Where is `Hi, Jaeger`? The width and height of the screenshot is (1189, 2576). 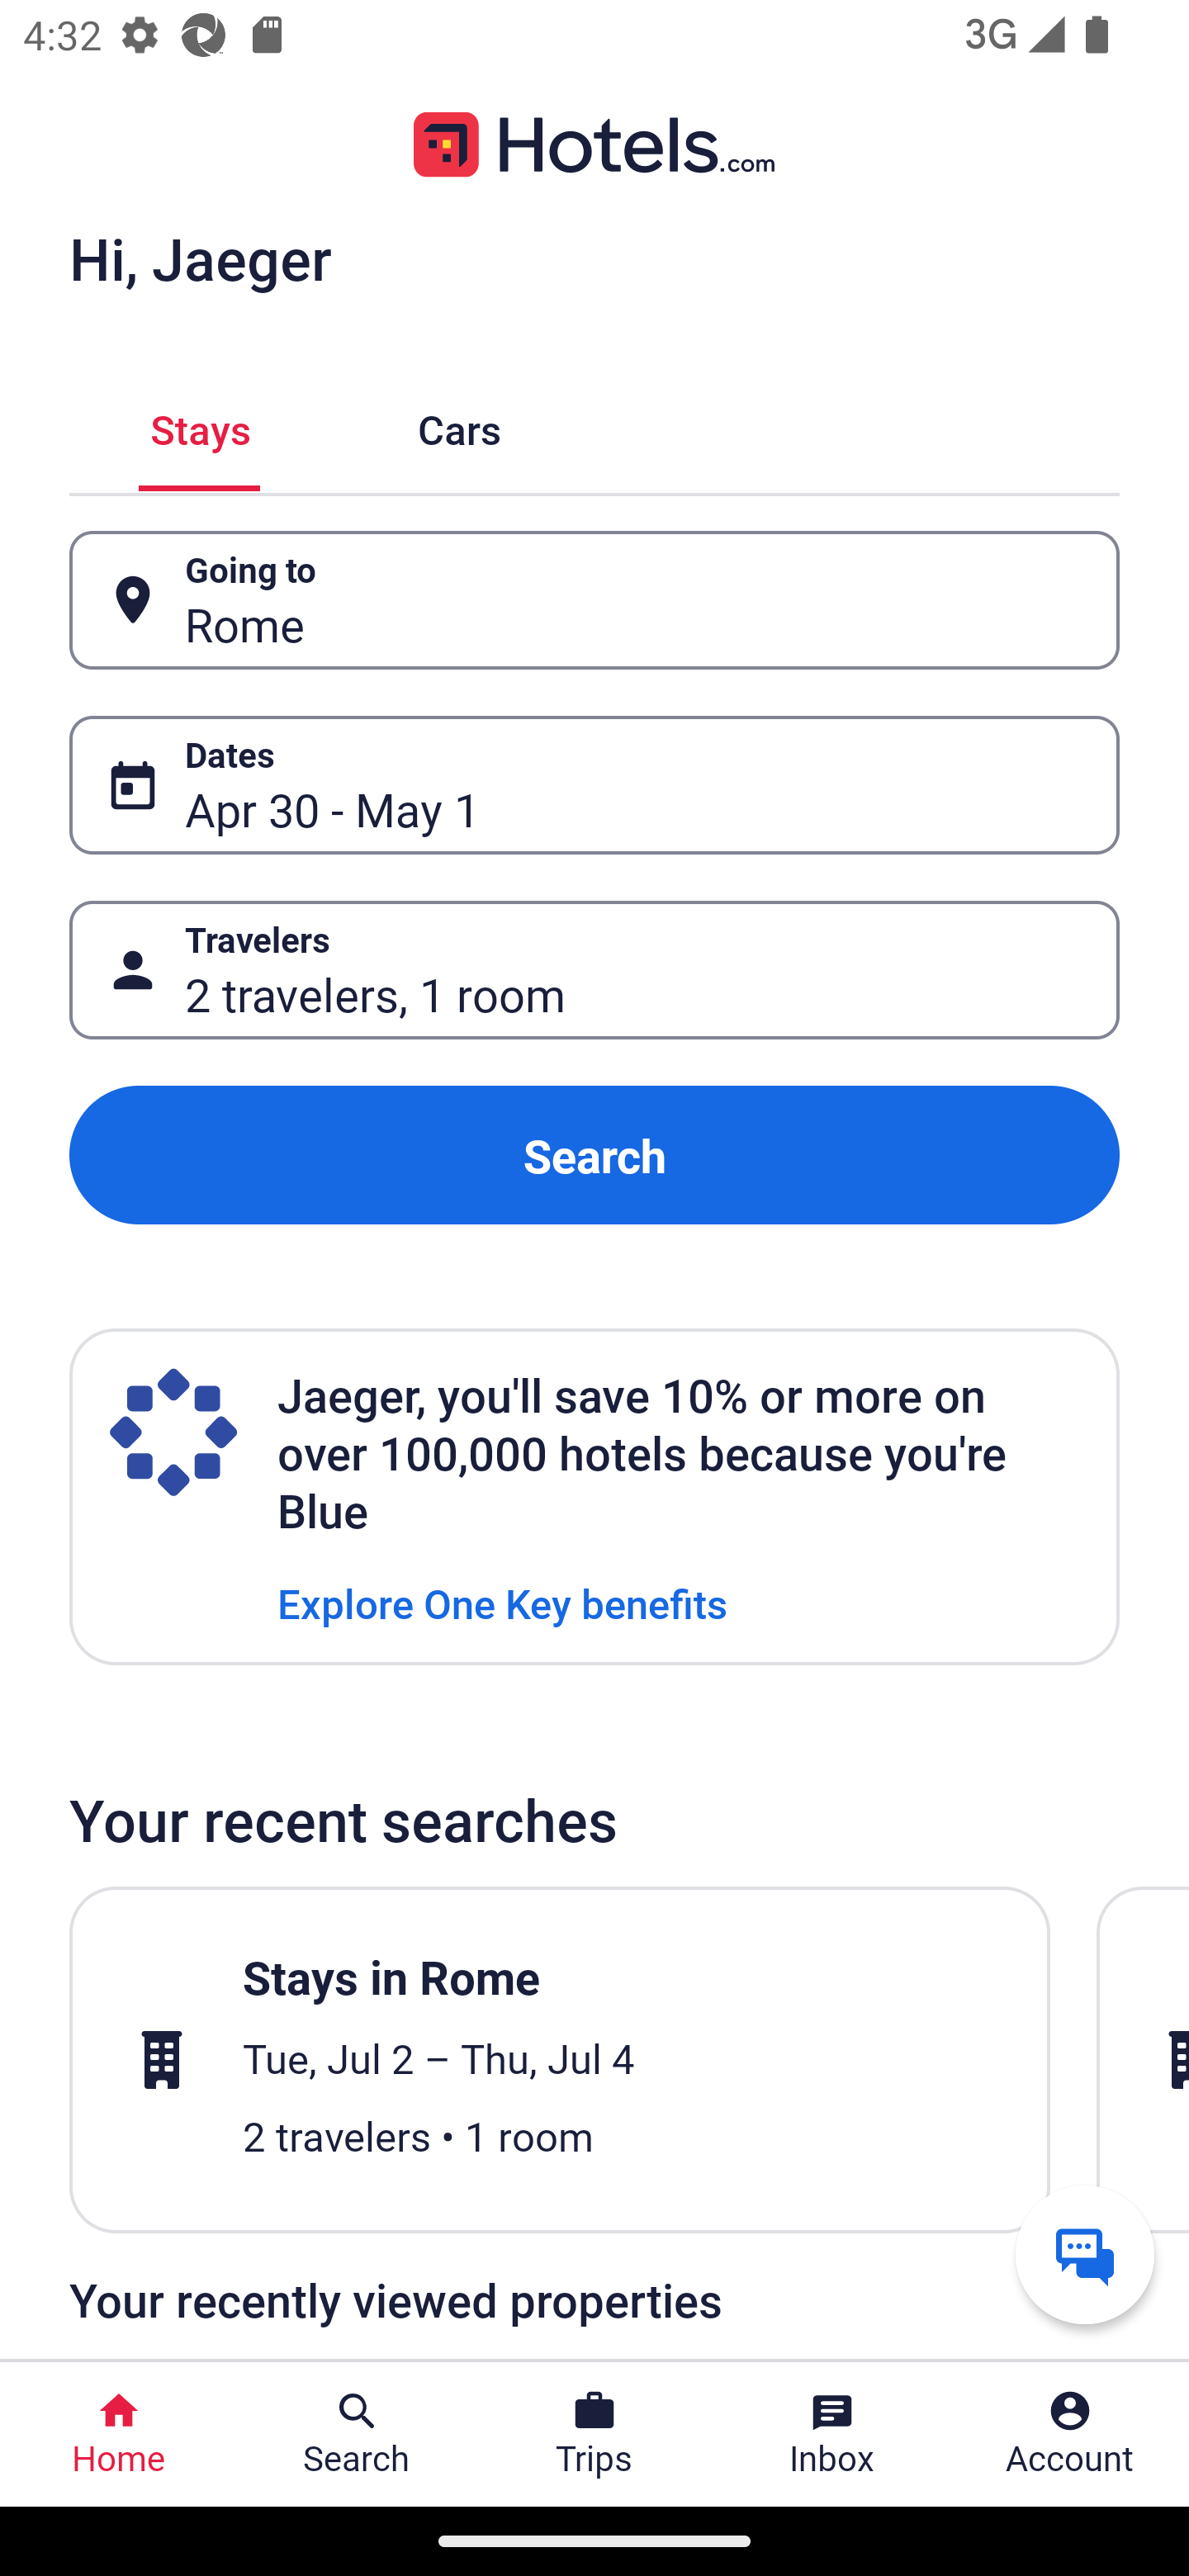
Hi, Jaeger is located at coordinates (200, 258).